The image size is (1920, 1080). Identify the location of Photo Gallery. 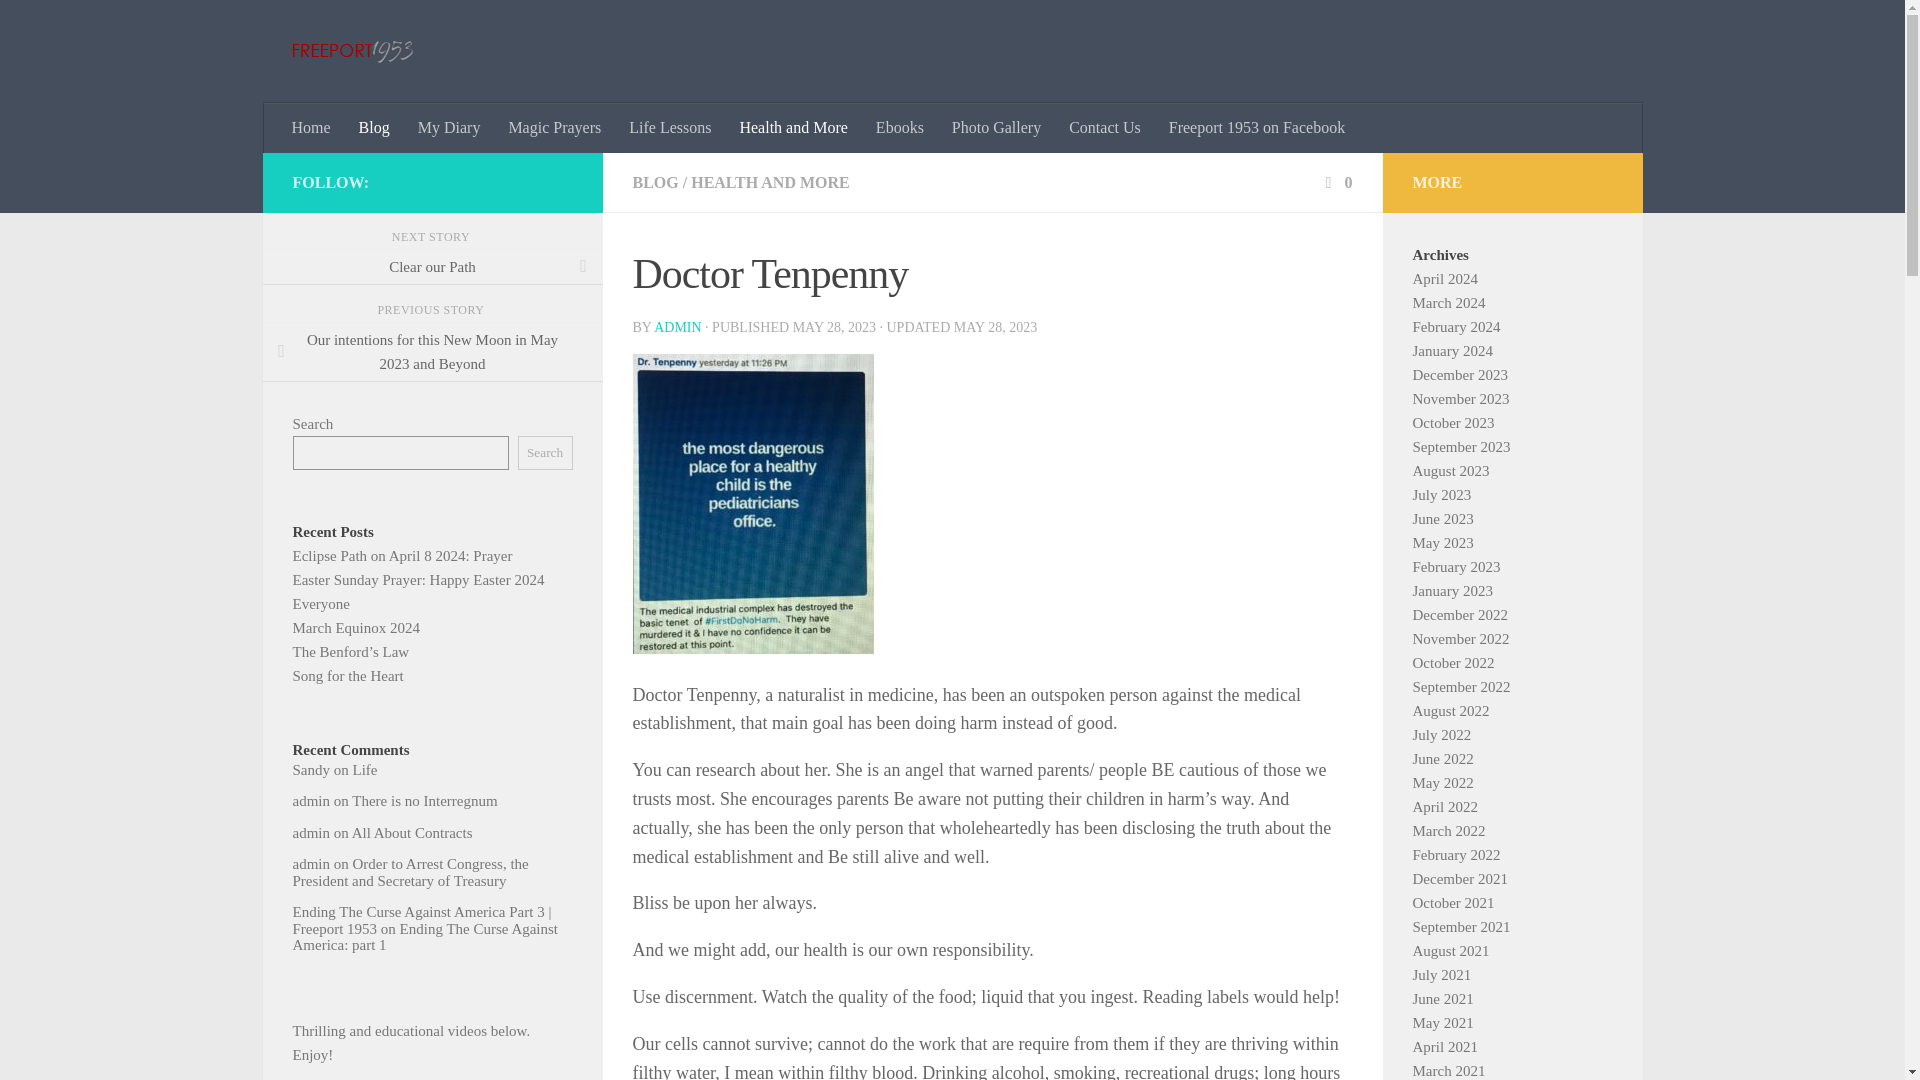
(996, 128).